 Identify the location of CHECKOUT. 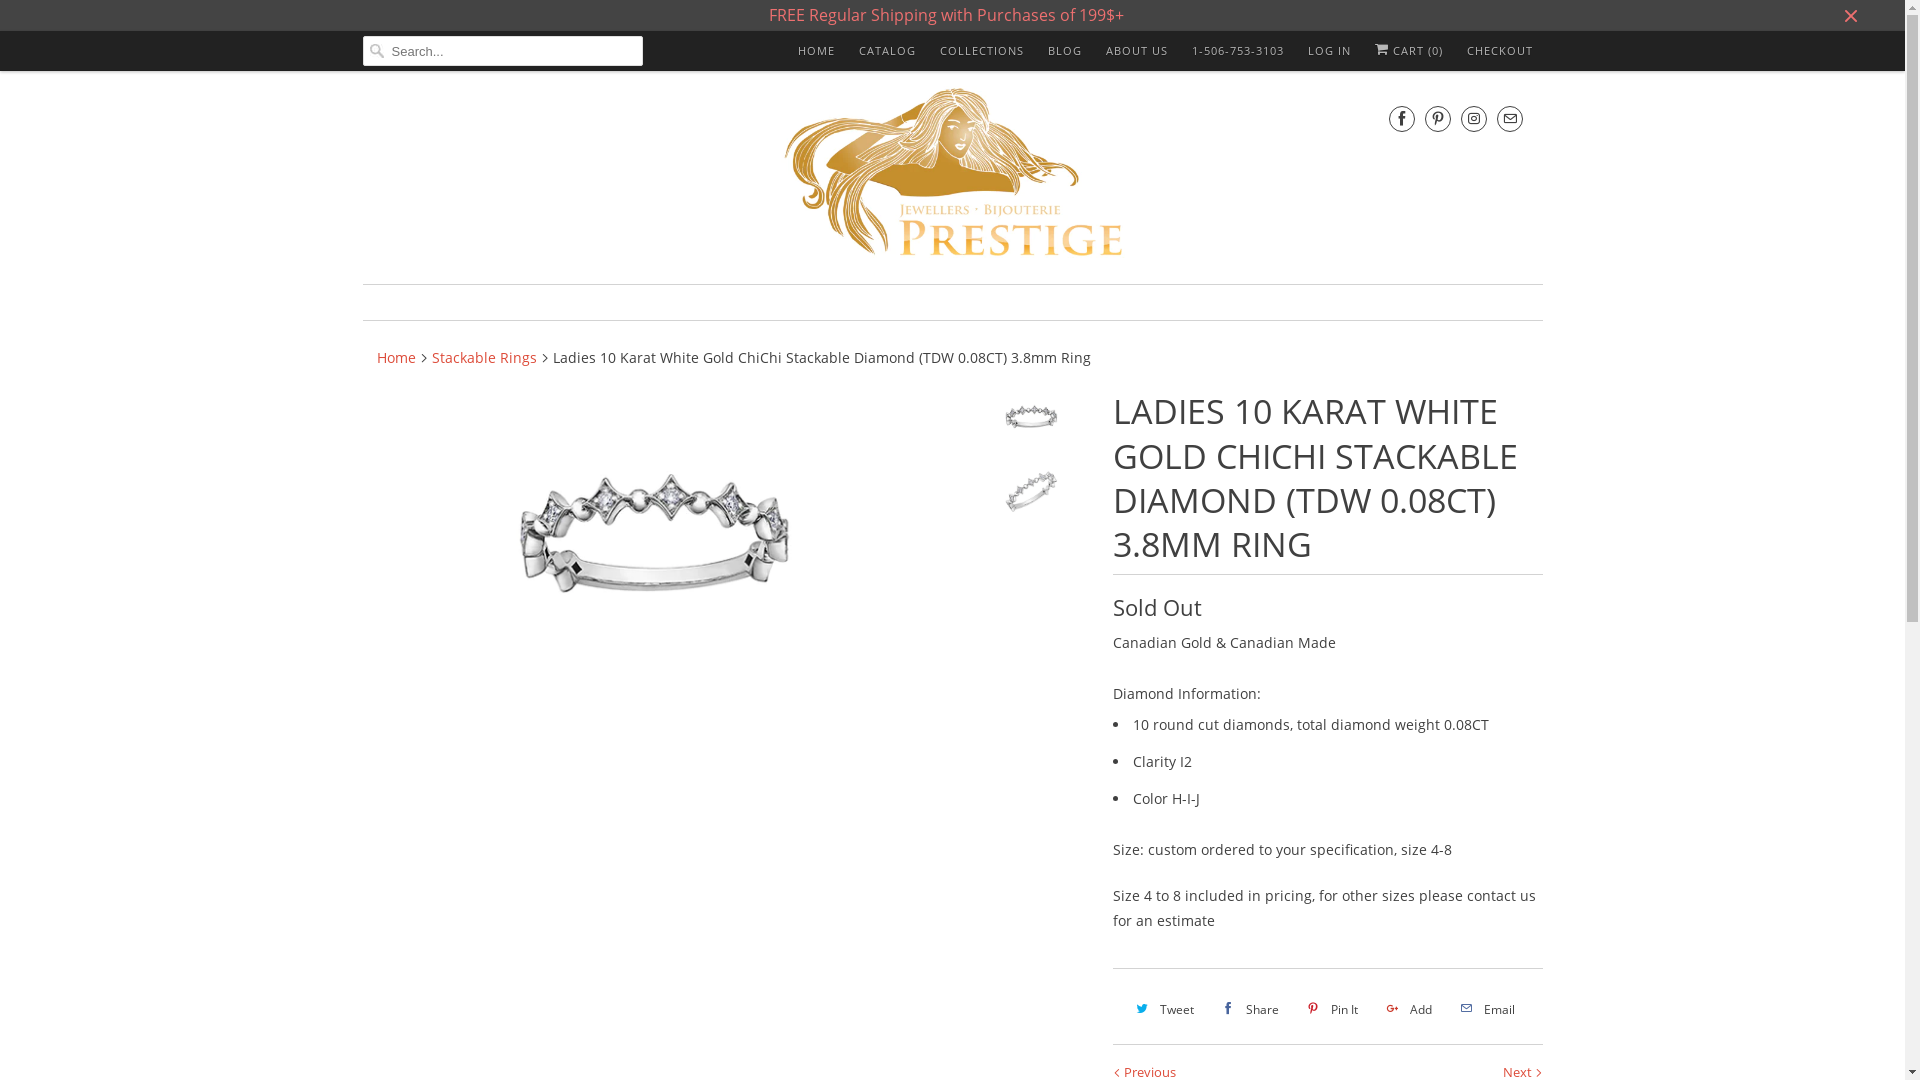
(1499, 51).